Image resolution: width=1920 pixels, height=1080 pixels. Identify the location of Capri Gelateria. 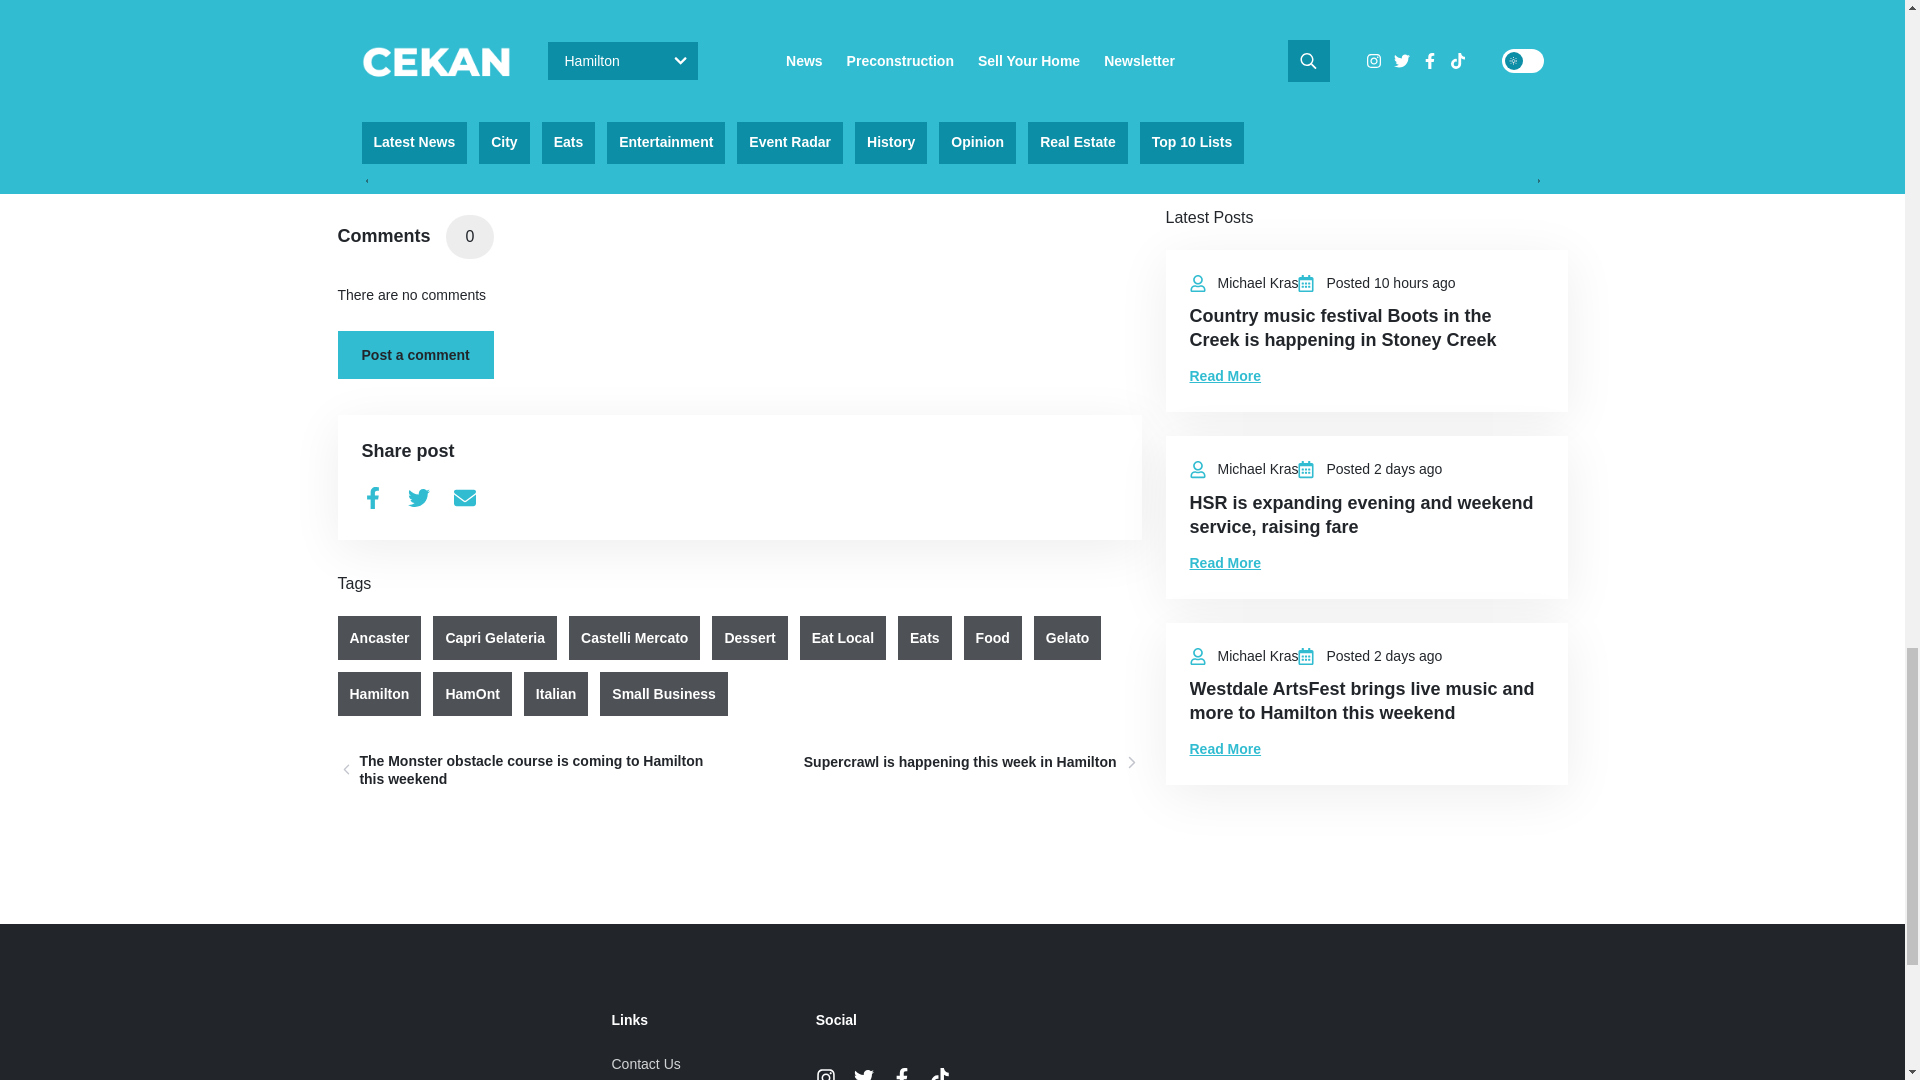
(494, 637).